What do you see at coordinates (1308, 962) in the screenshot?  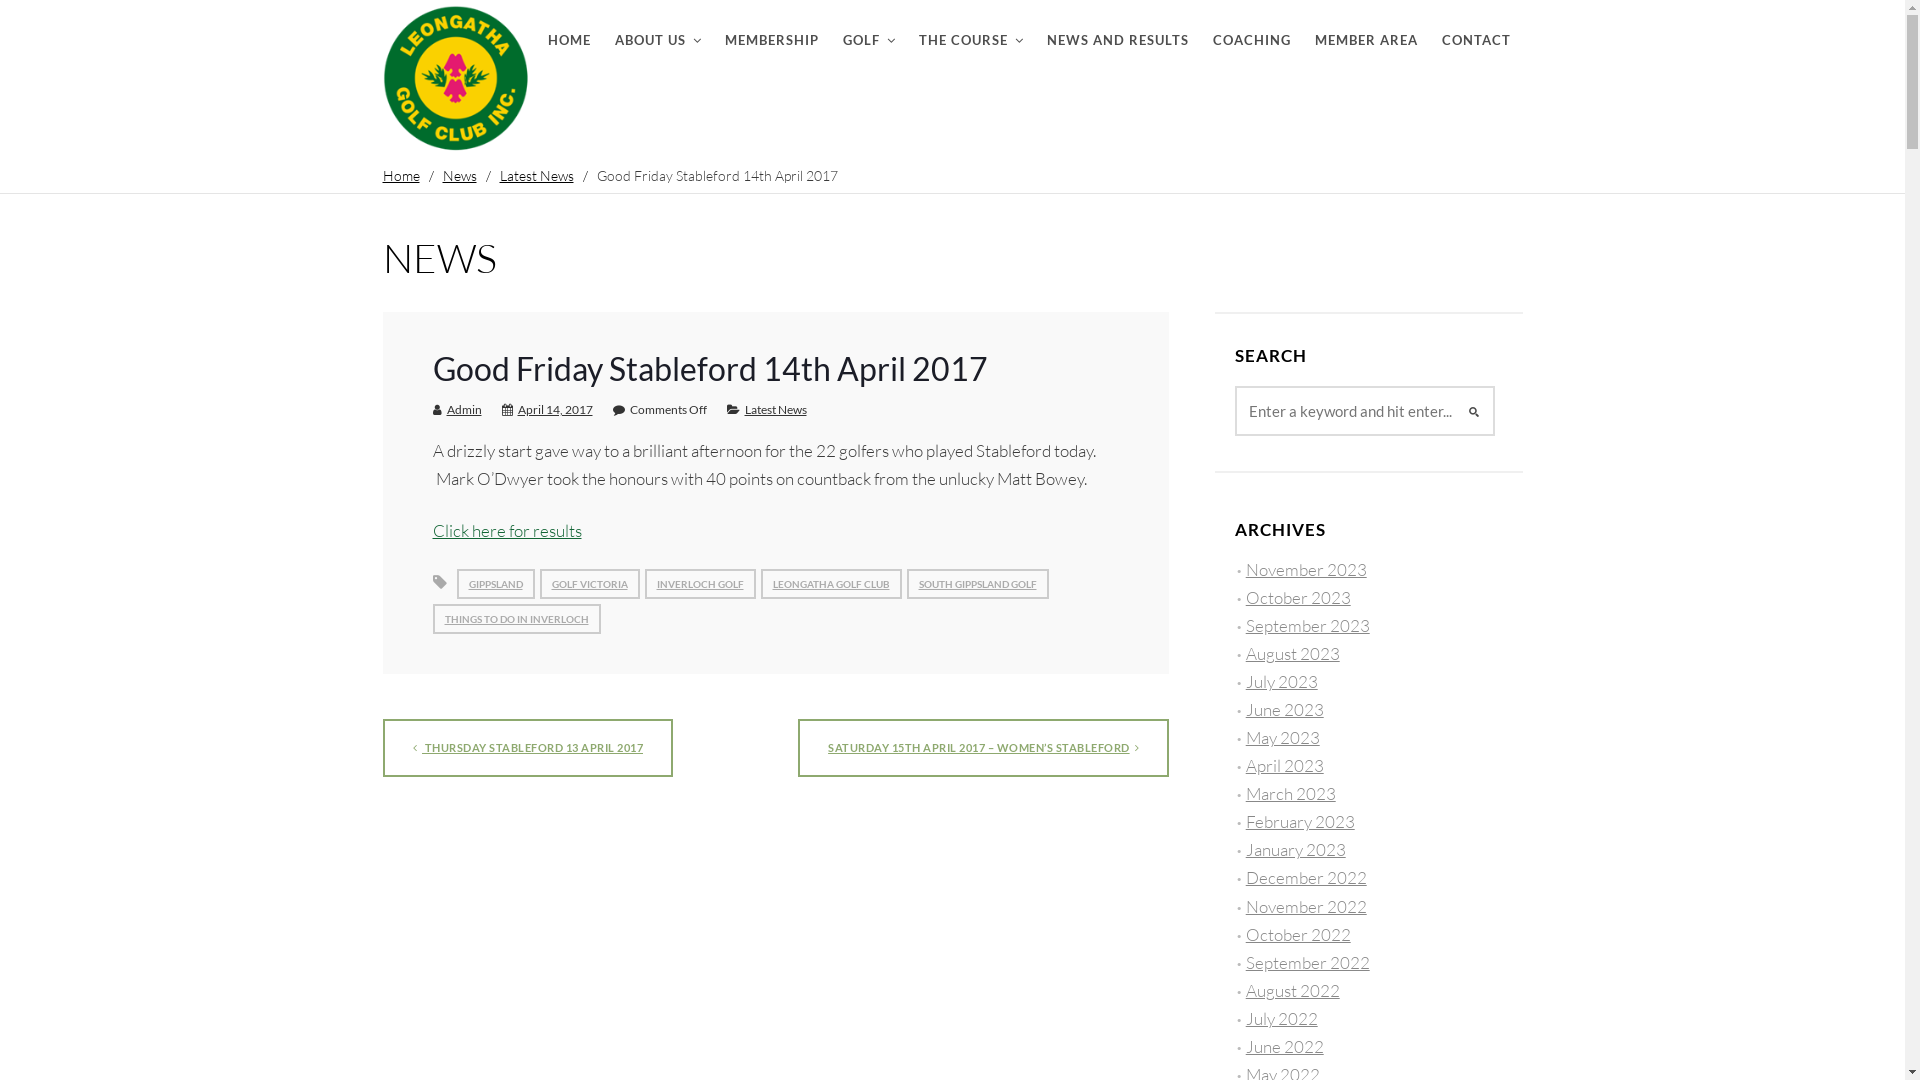 I see `September 2022` at bounding box center [1308, 962].